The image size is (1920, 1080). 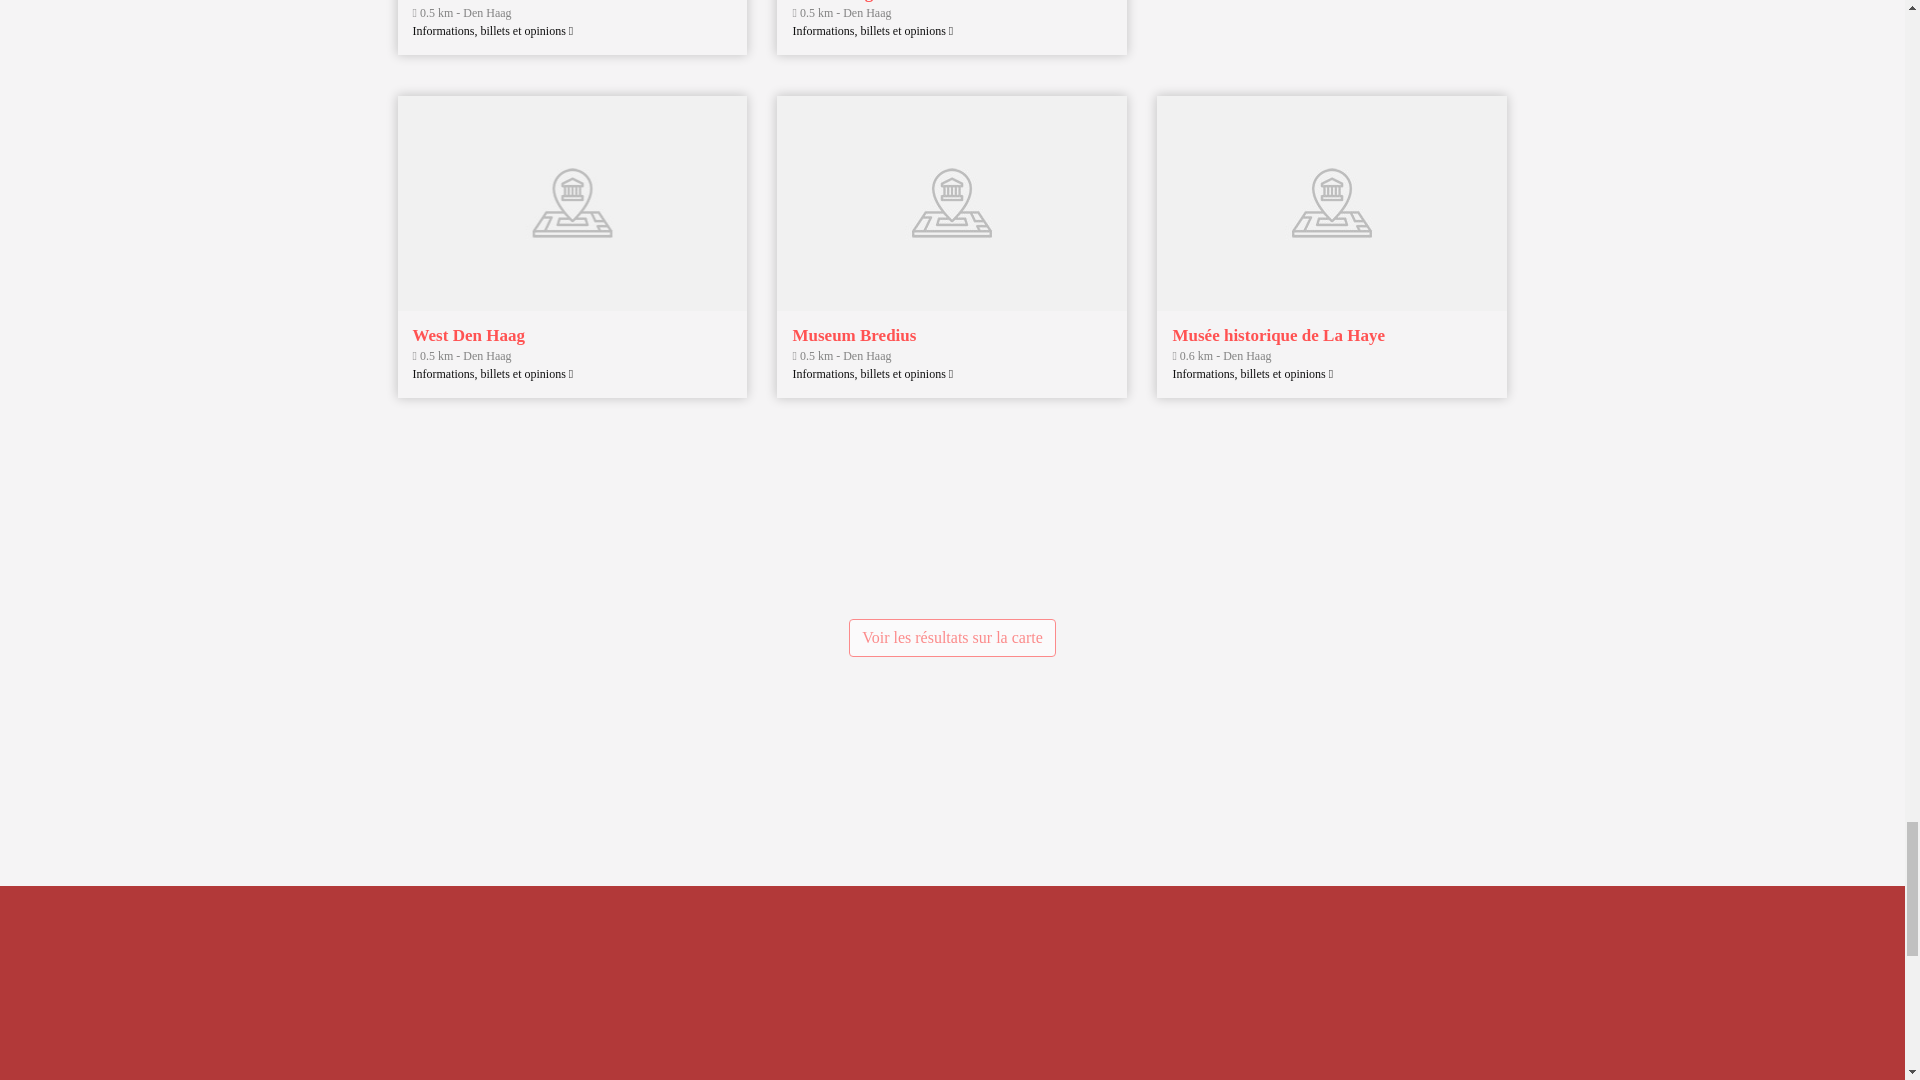 I want to click on Museum Bredius, so click(x=853, y=335).